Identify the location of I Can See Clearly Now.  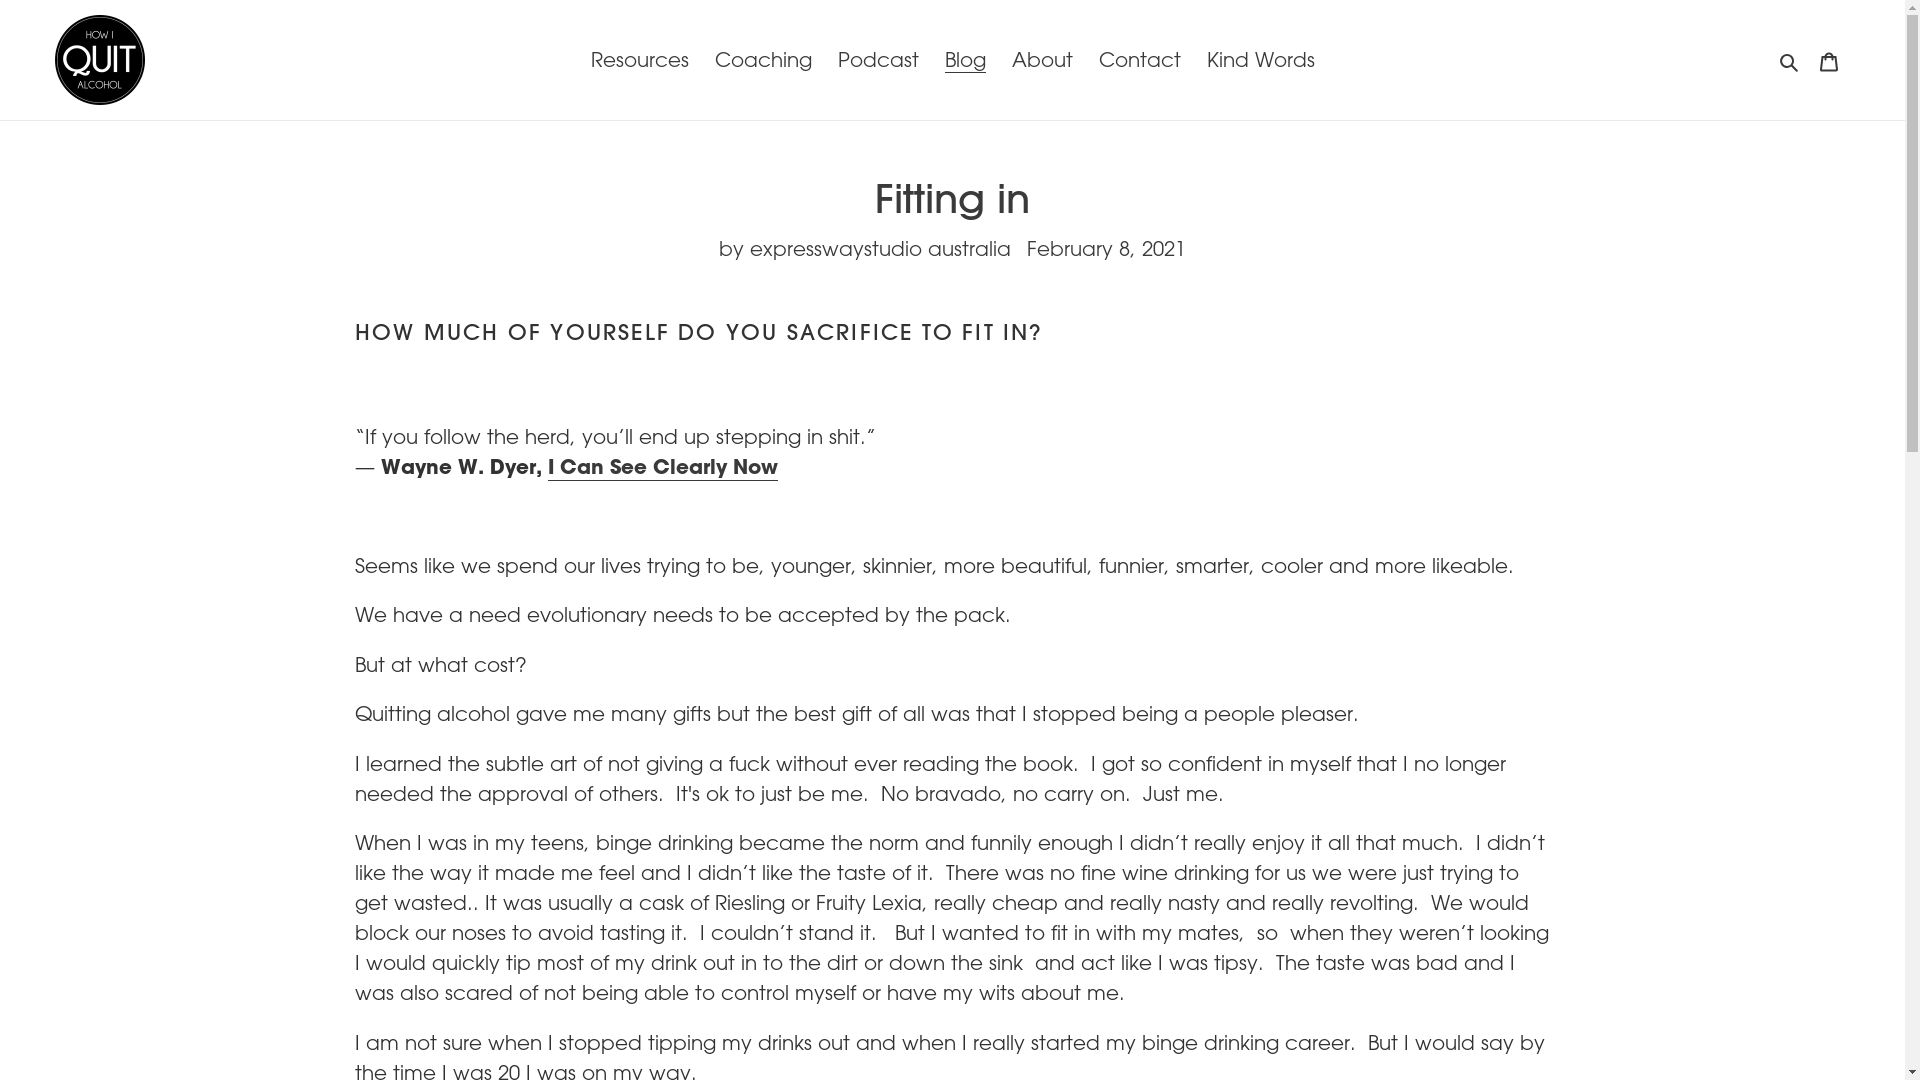
(663, 468).